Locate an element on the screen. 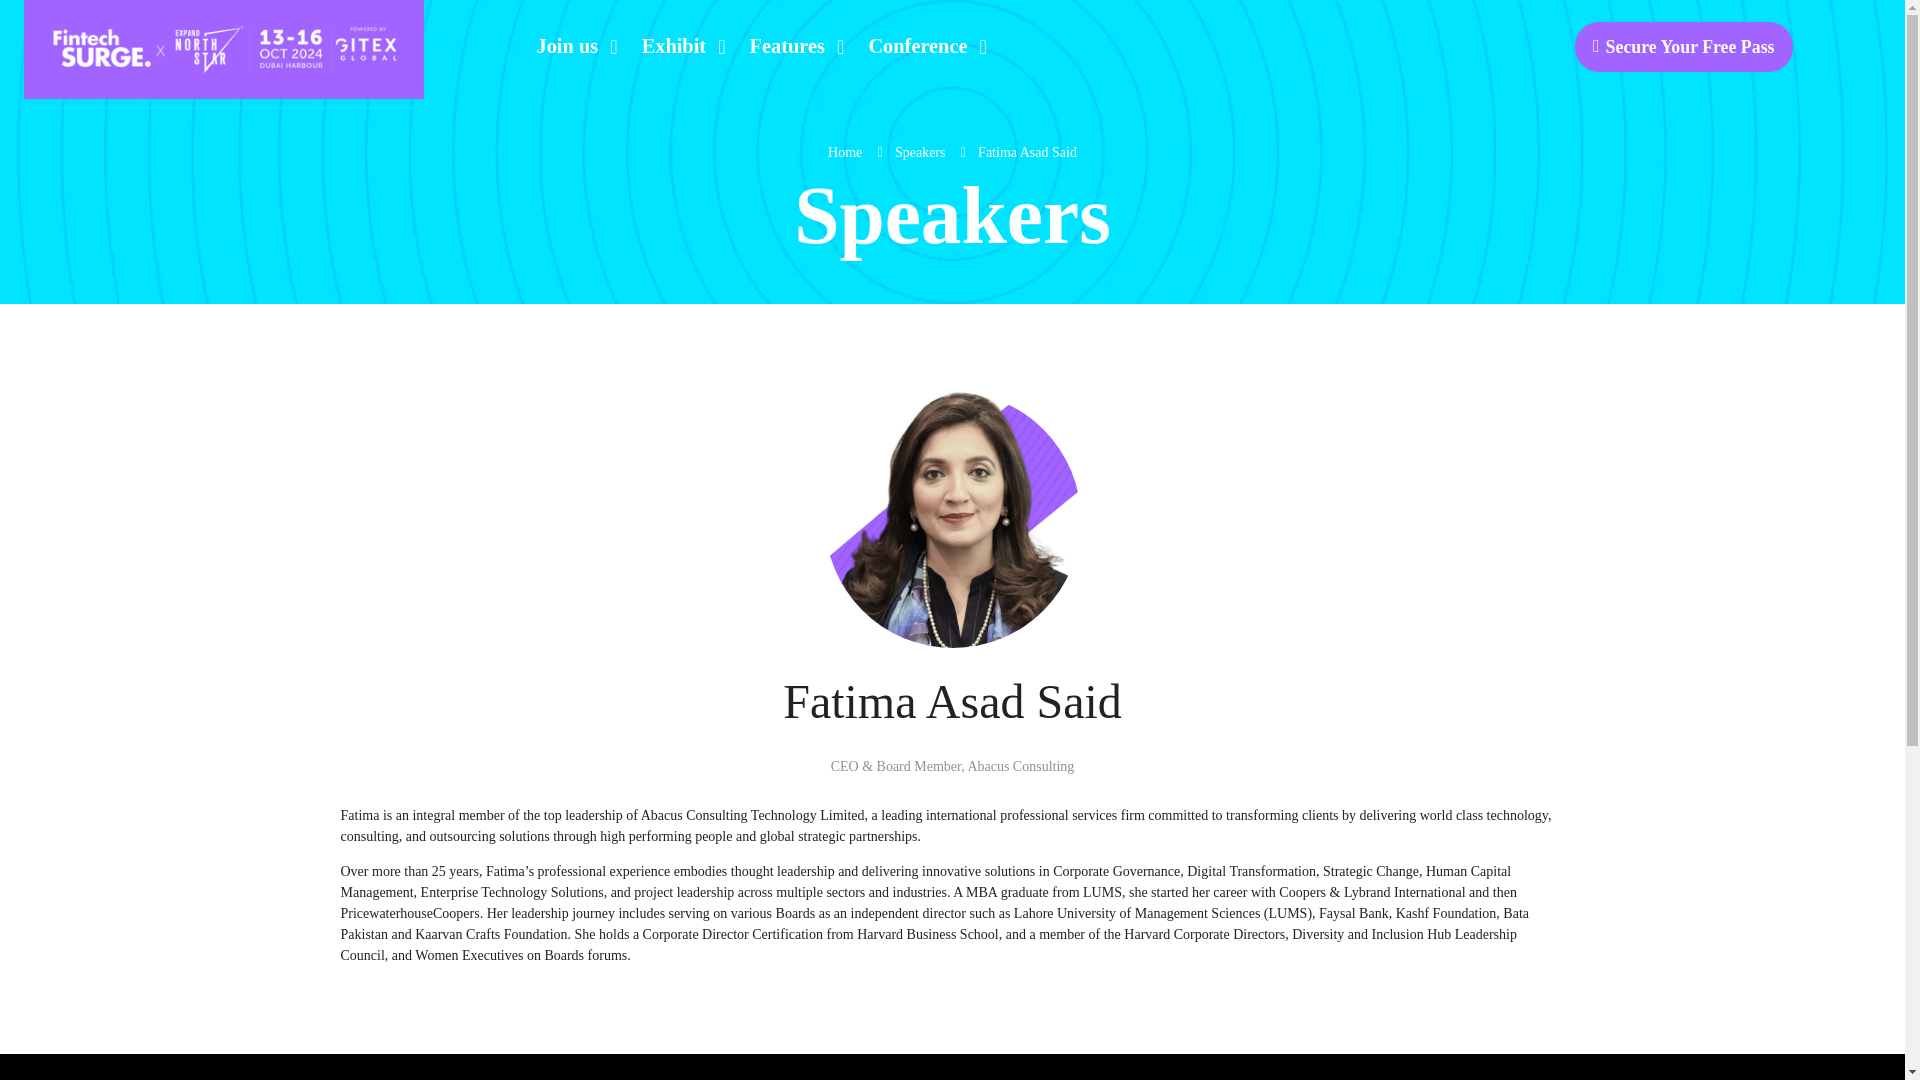  Fatima Asad Said is located at coordinates (1027, 152).